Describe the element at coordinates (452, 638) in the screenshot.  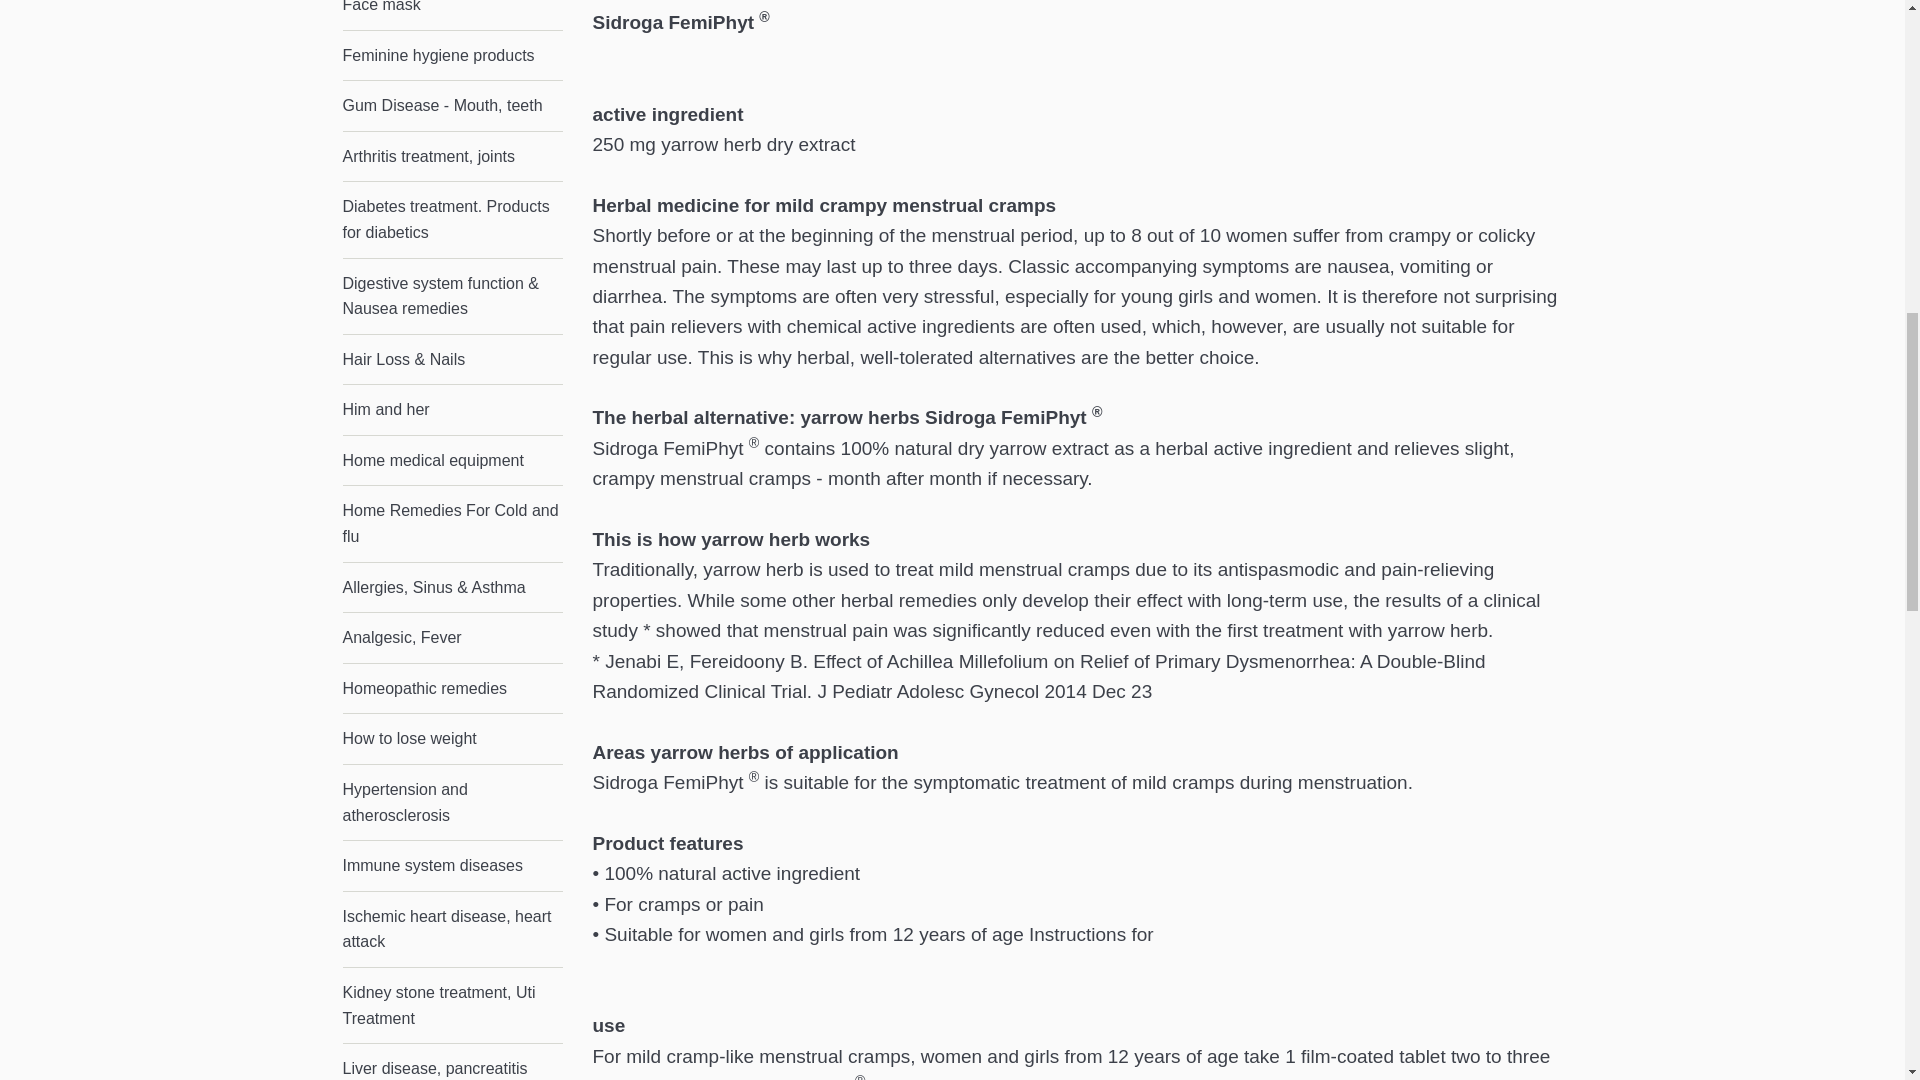
I see `Analgesic, Fever` at that location.